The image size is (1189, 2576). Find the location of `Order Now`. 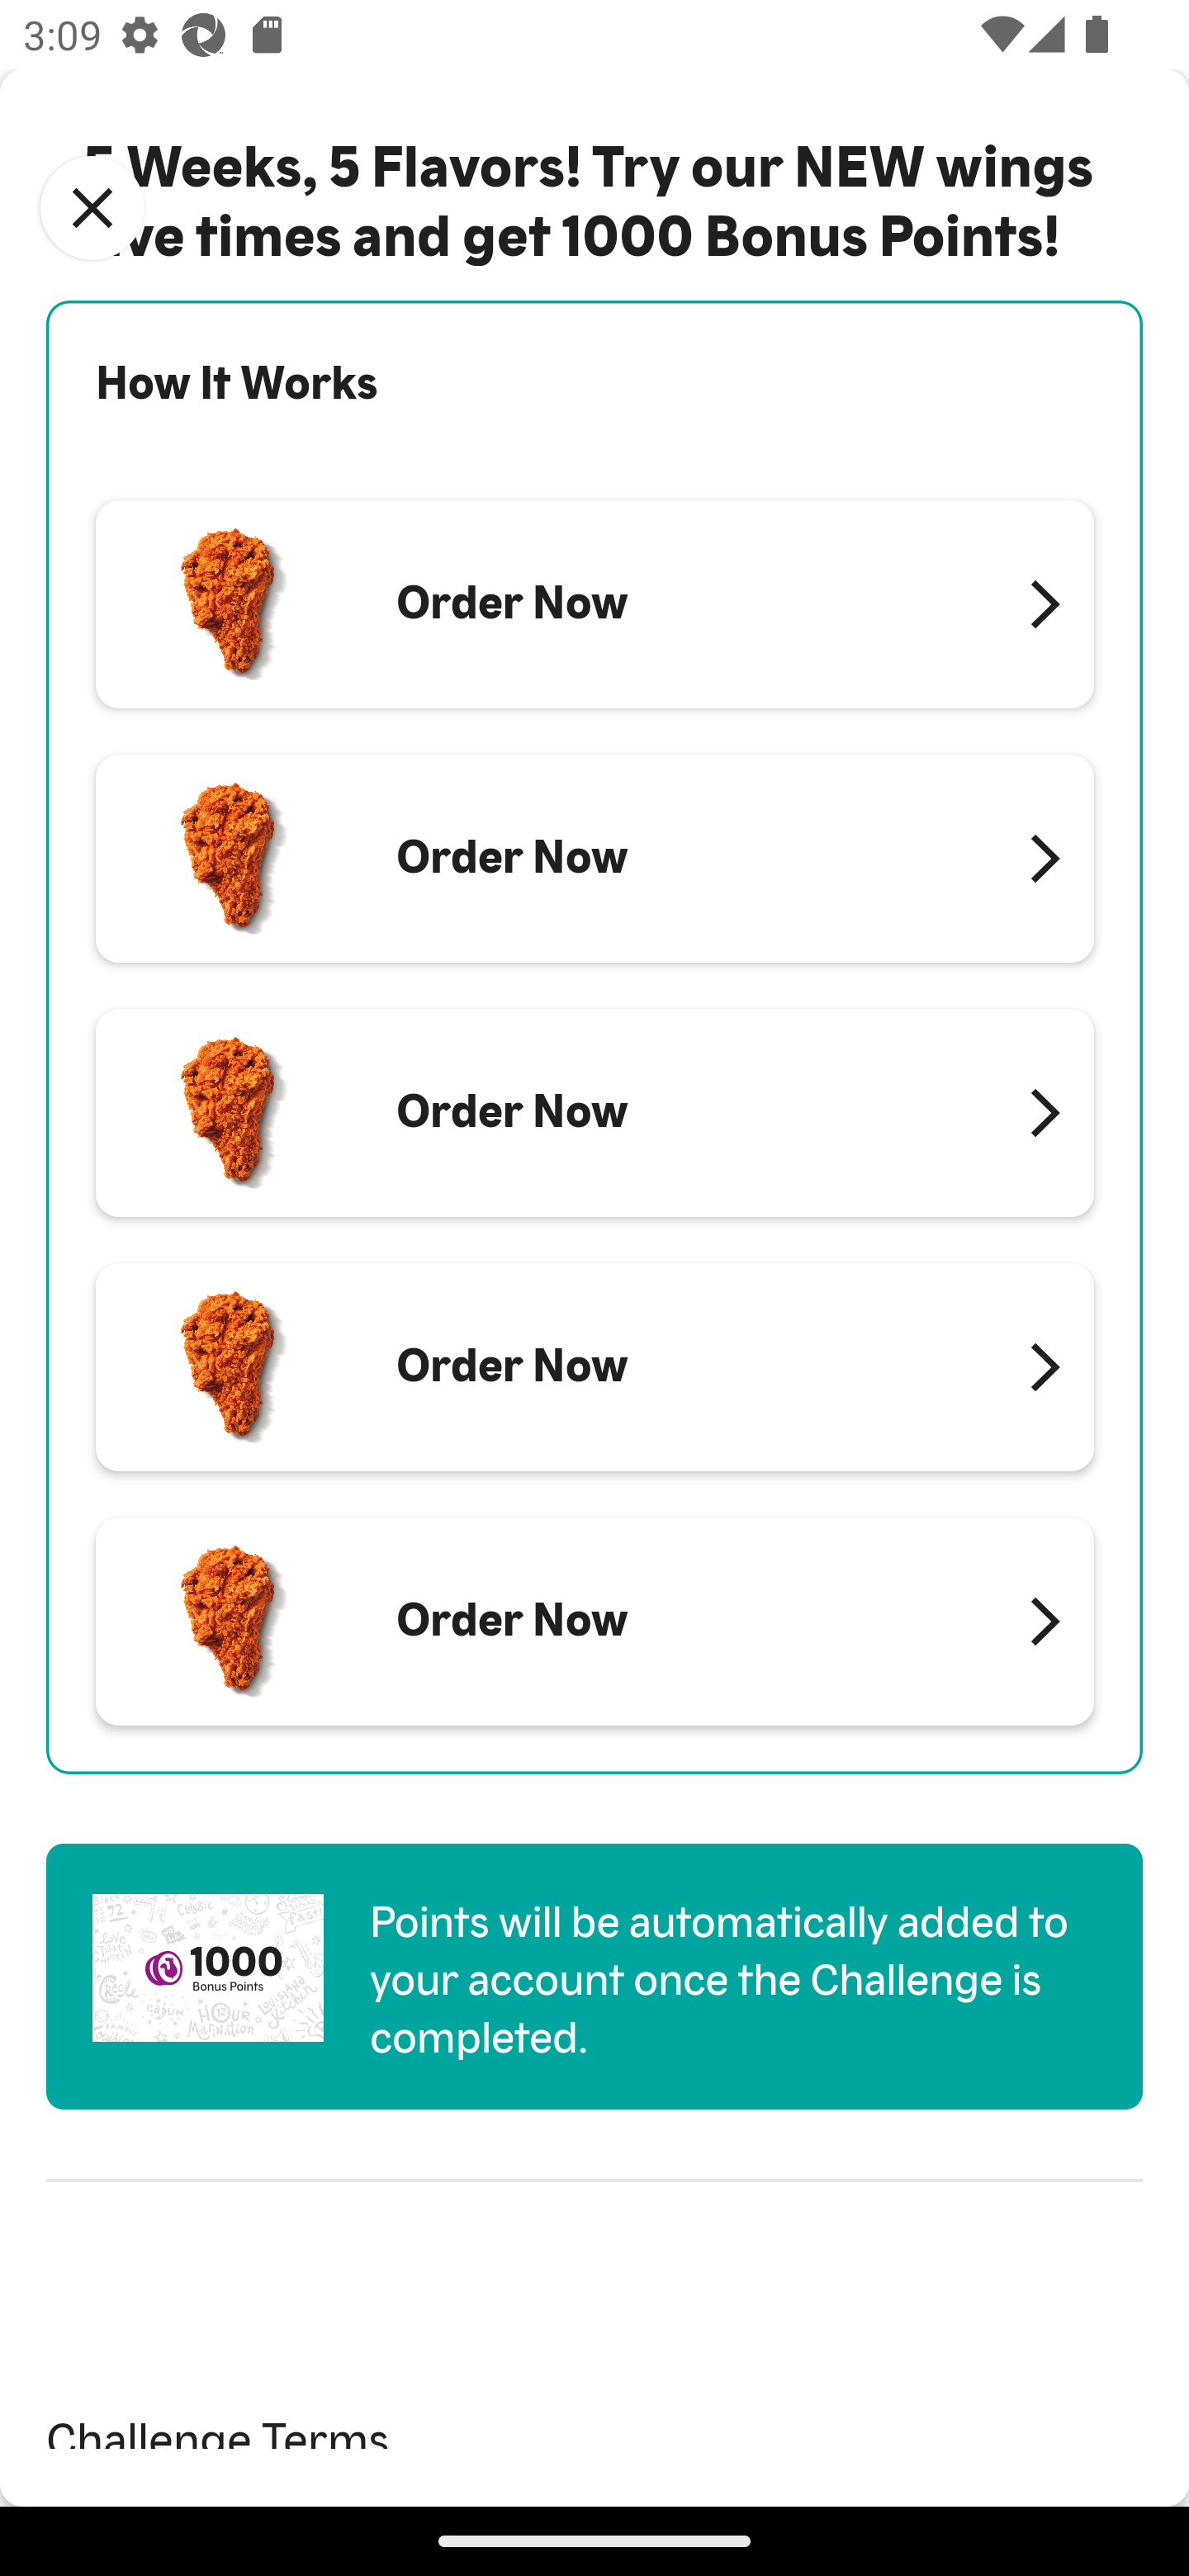

Order Now is located at coordinates (594, 859).